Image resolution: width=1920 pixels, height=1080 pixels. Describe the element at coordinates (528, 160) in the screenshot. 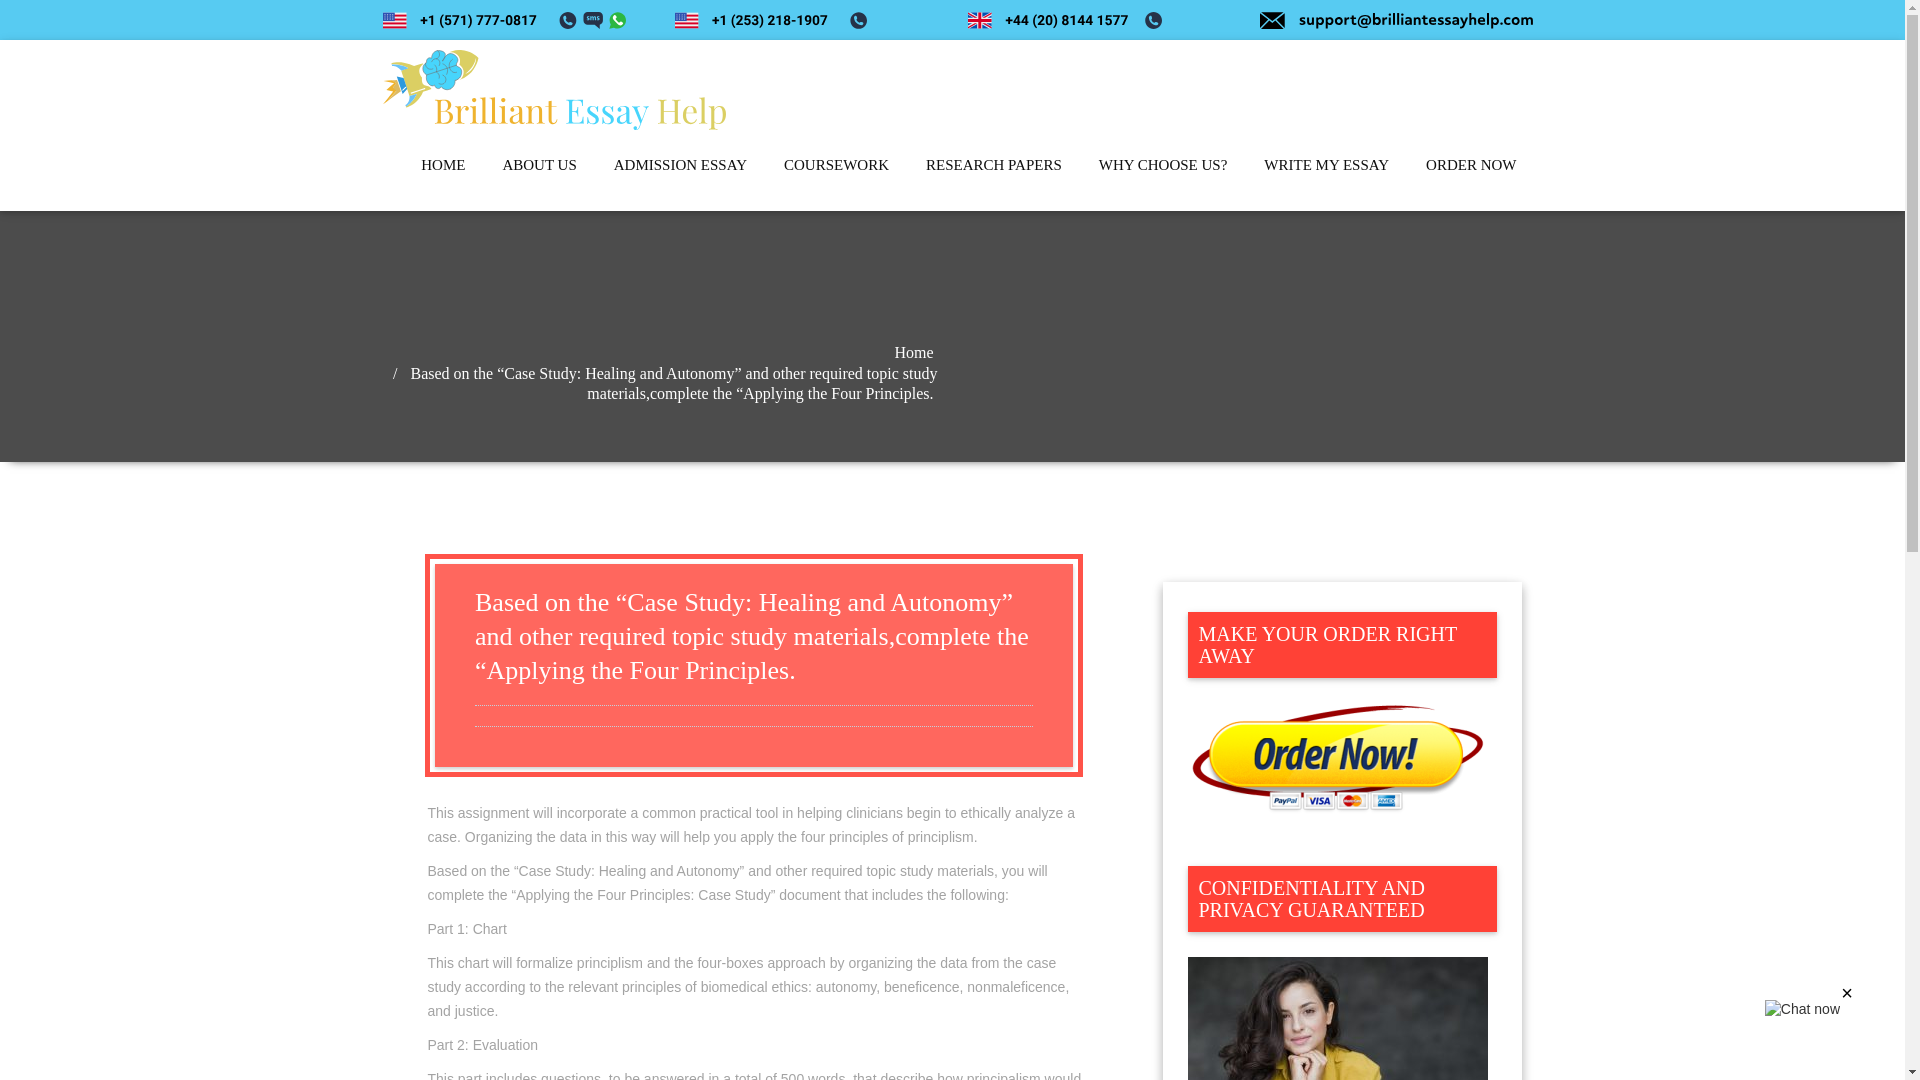

I see `Brilliant Essay Help` at that location.